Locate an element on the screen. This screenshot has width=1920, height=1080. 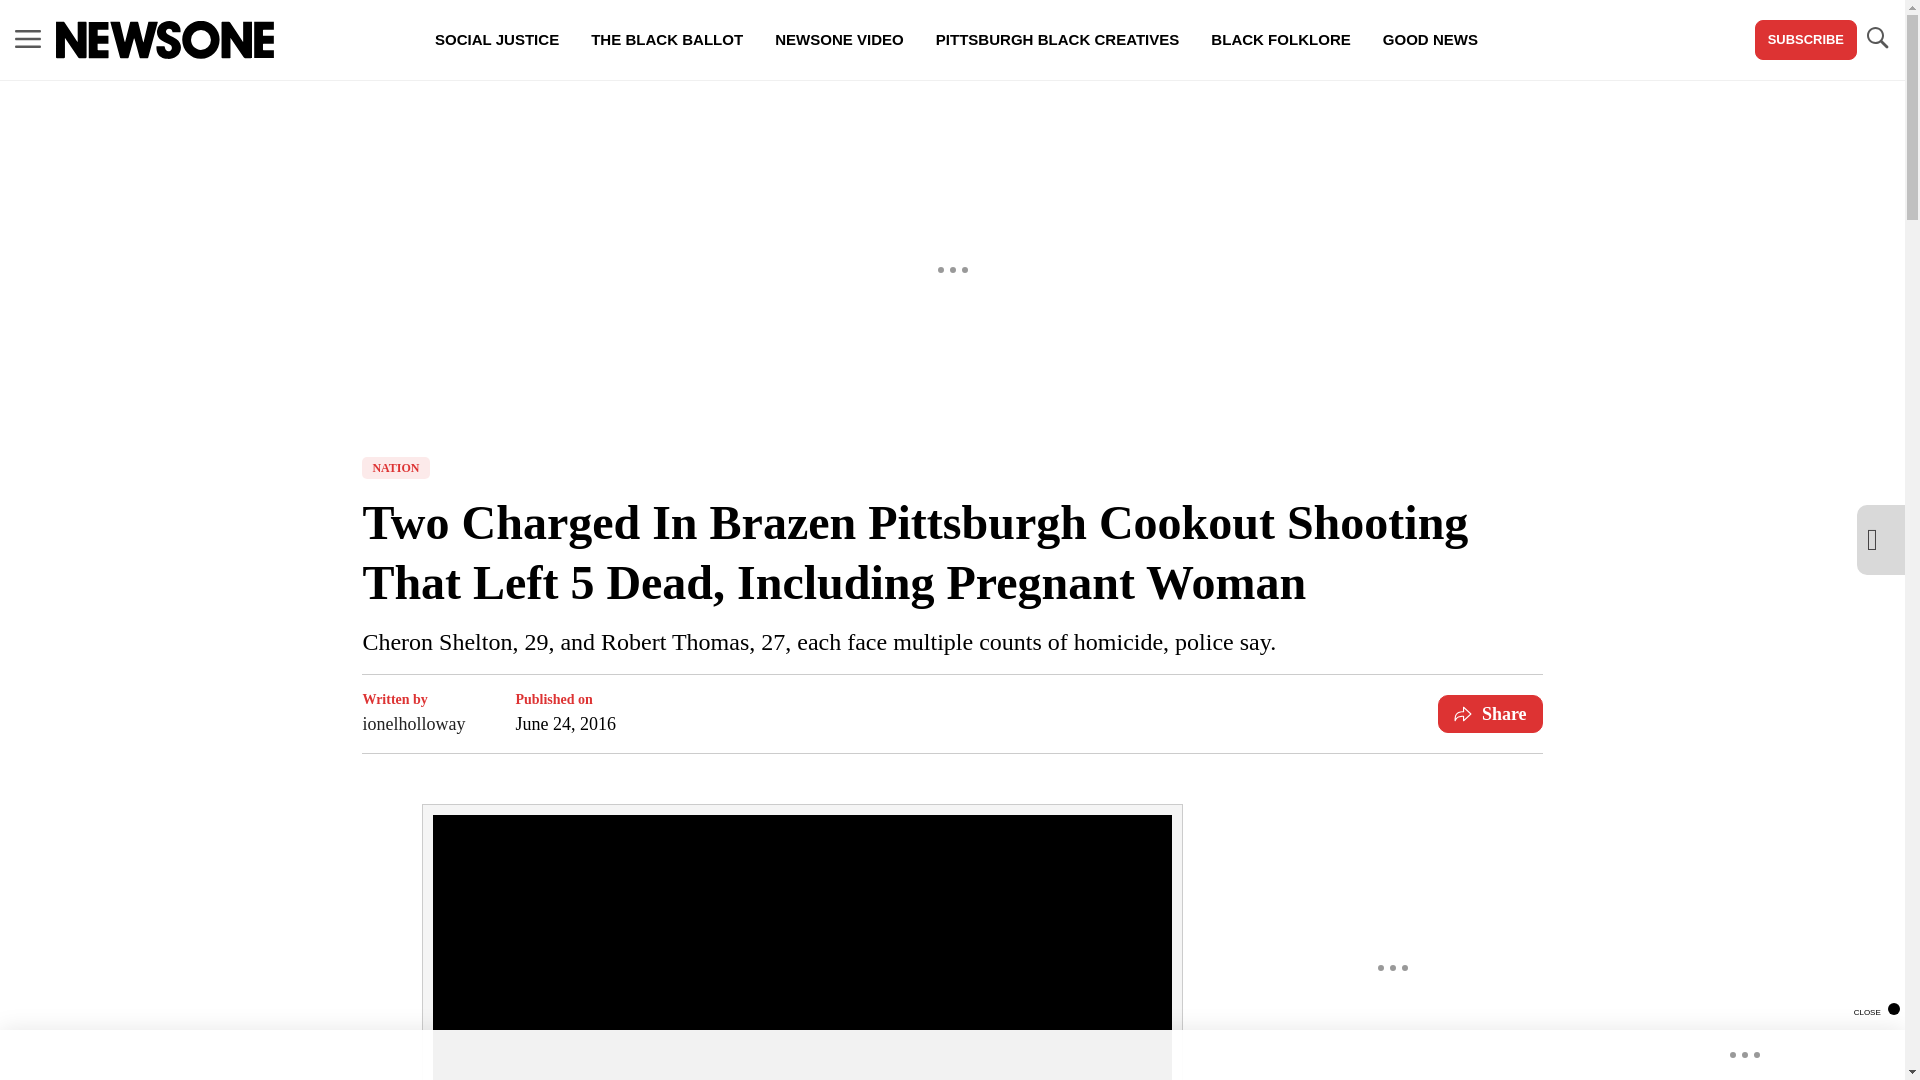
TOGGLE SEARCH is located at coordinates (1876, 40).